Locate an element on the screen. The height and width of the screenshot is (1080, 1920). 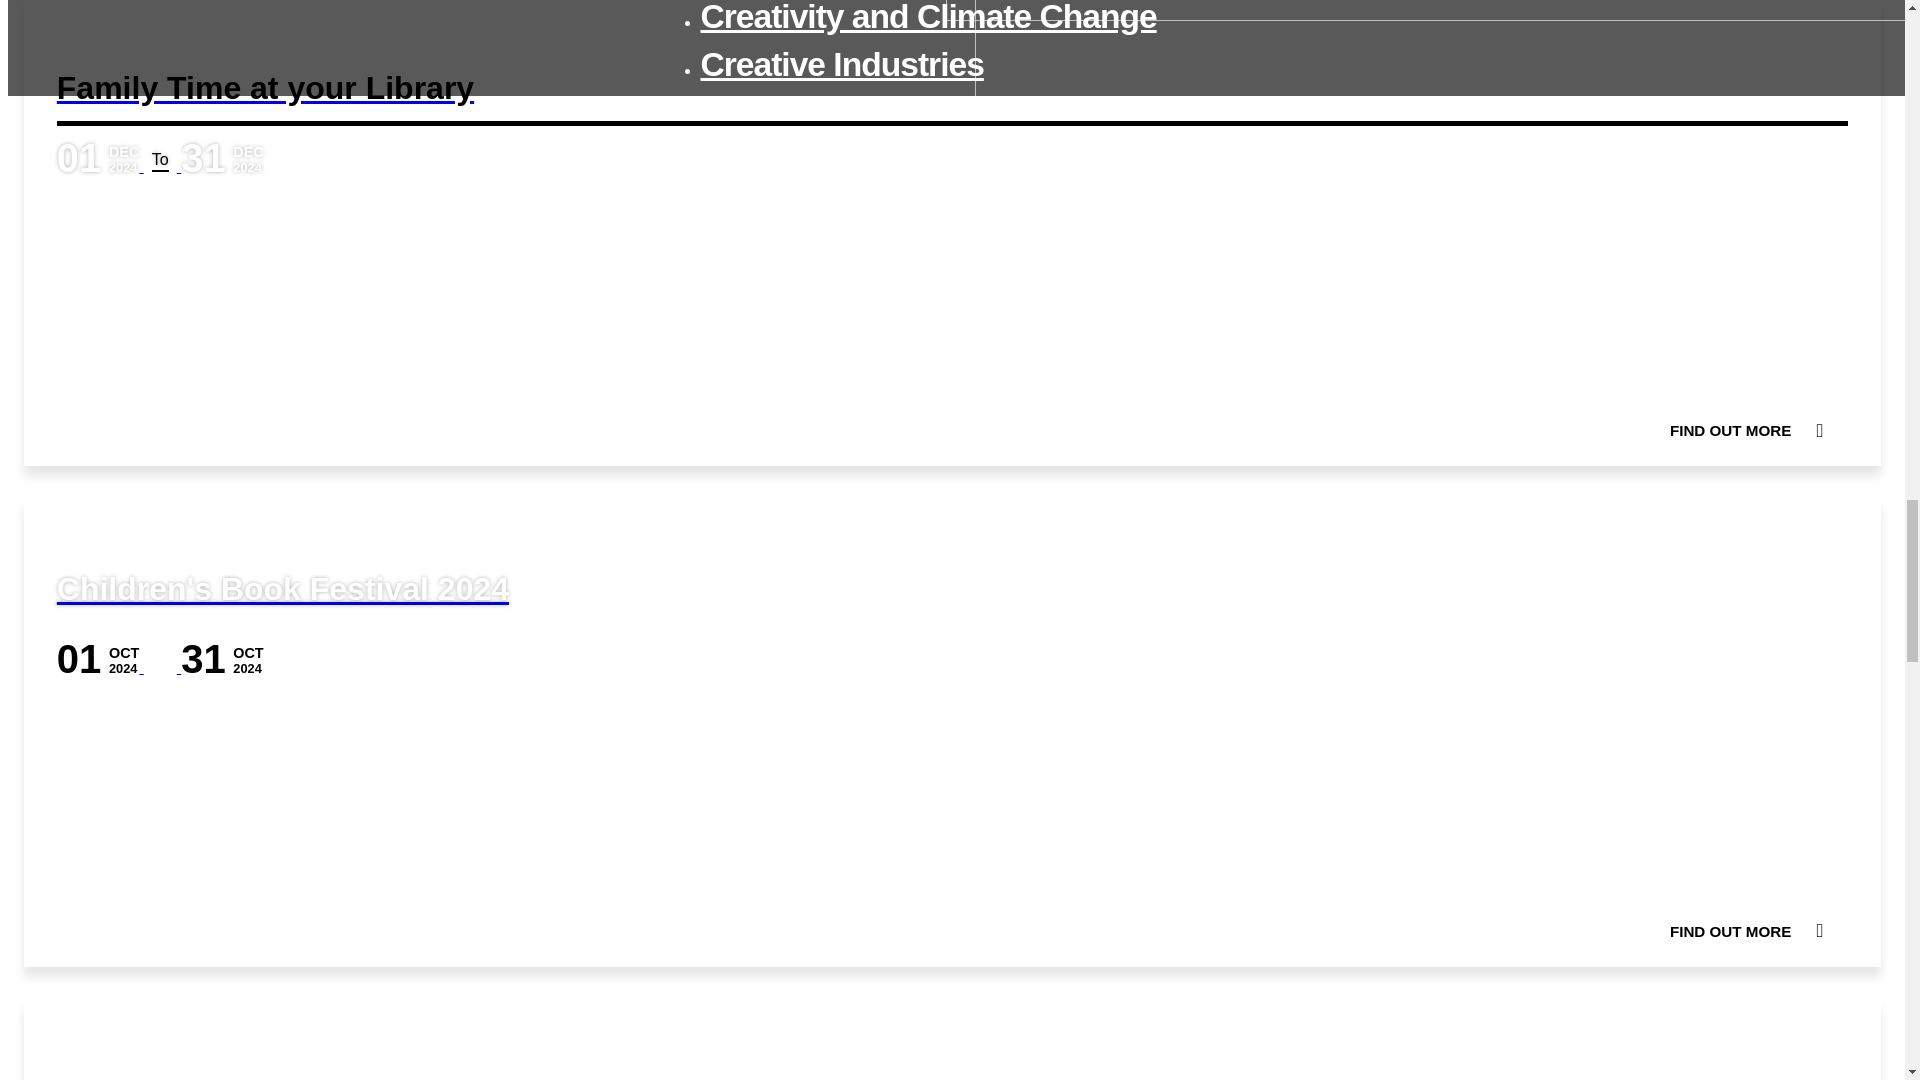
Positive Ageing Week 2024 is located at coordinates (952, 1040).